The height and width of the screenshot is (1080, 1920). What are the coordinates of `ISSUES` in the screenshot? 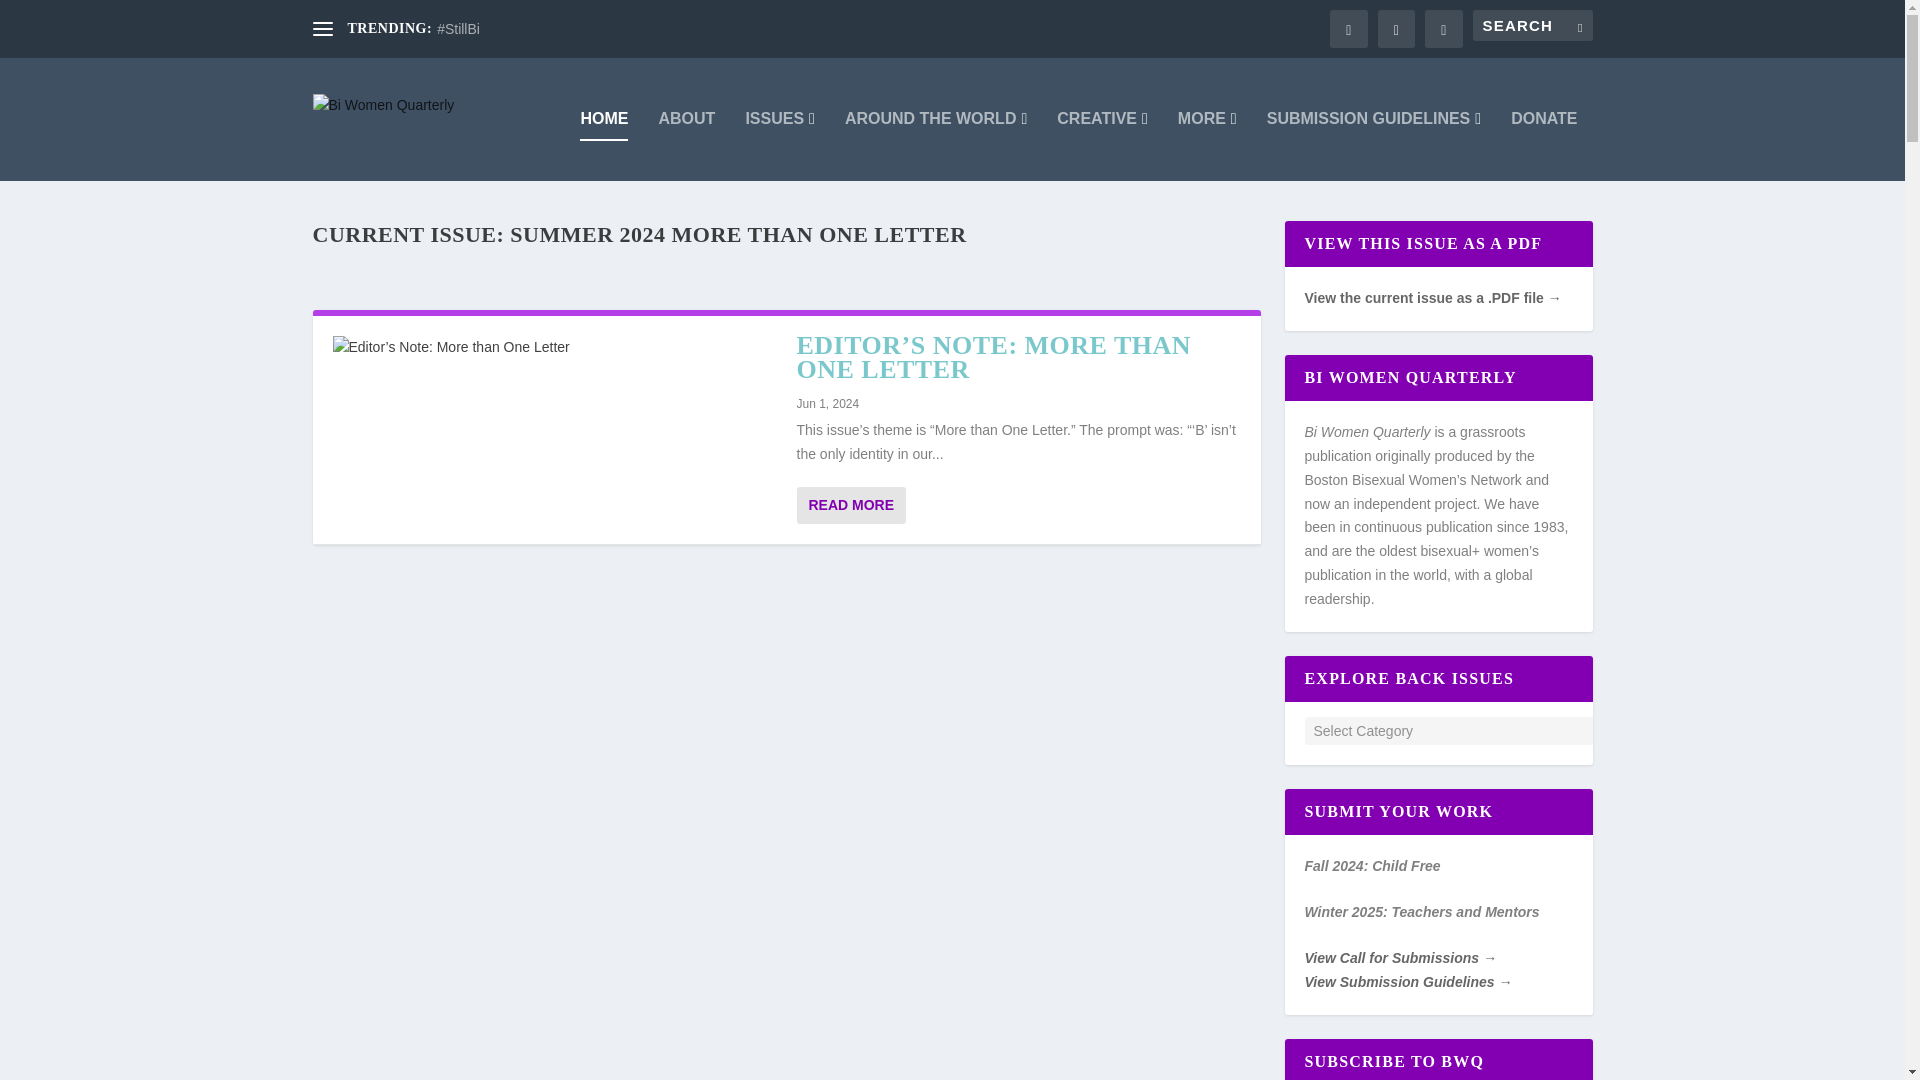 It's located at (779, 146).